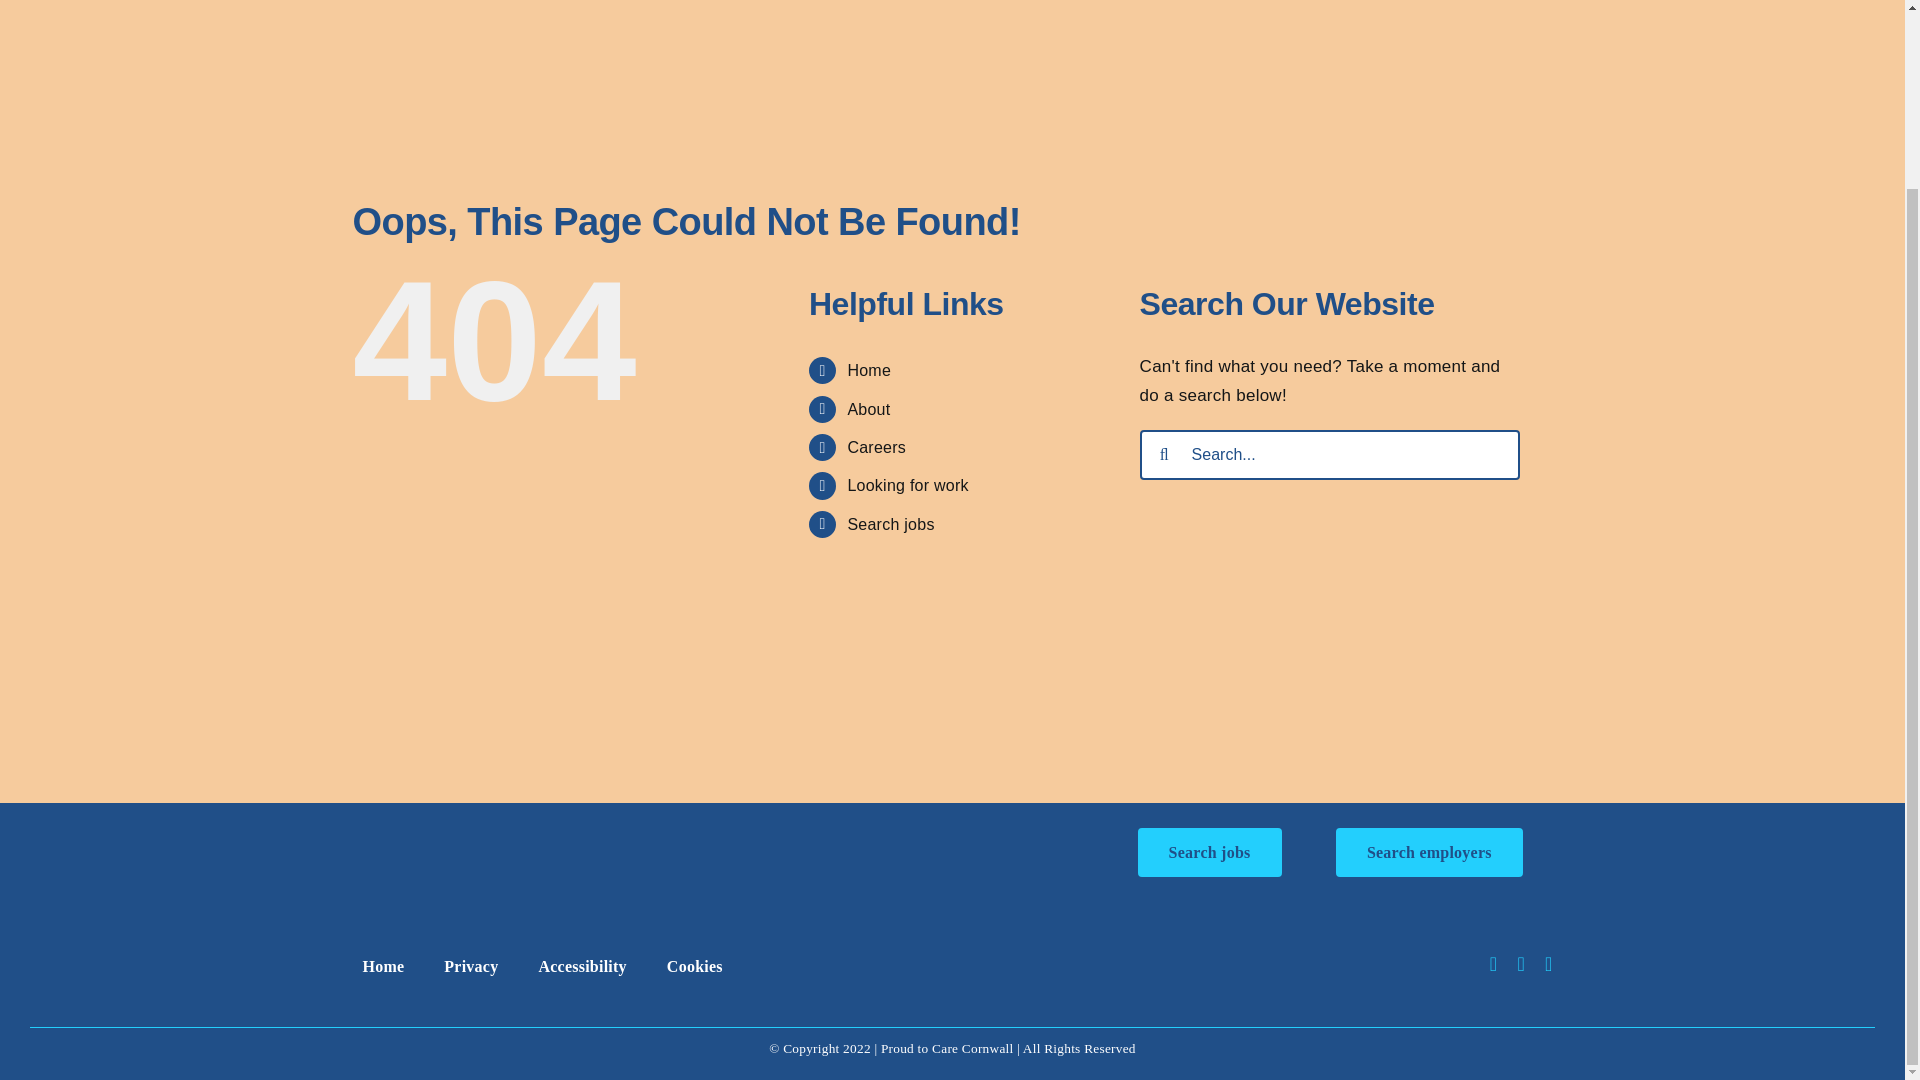  I want to click on Looking for work, so click(906, 485).